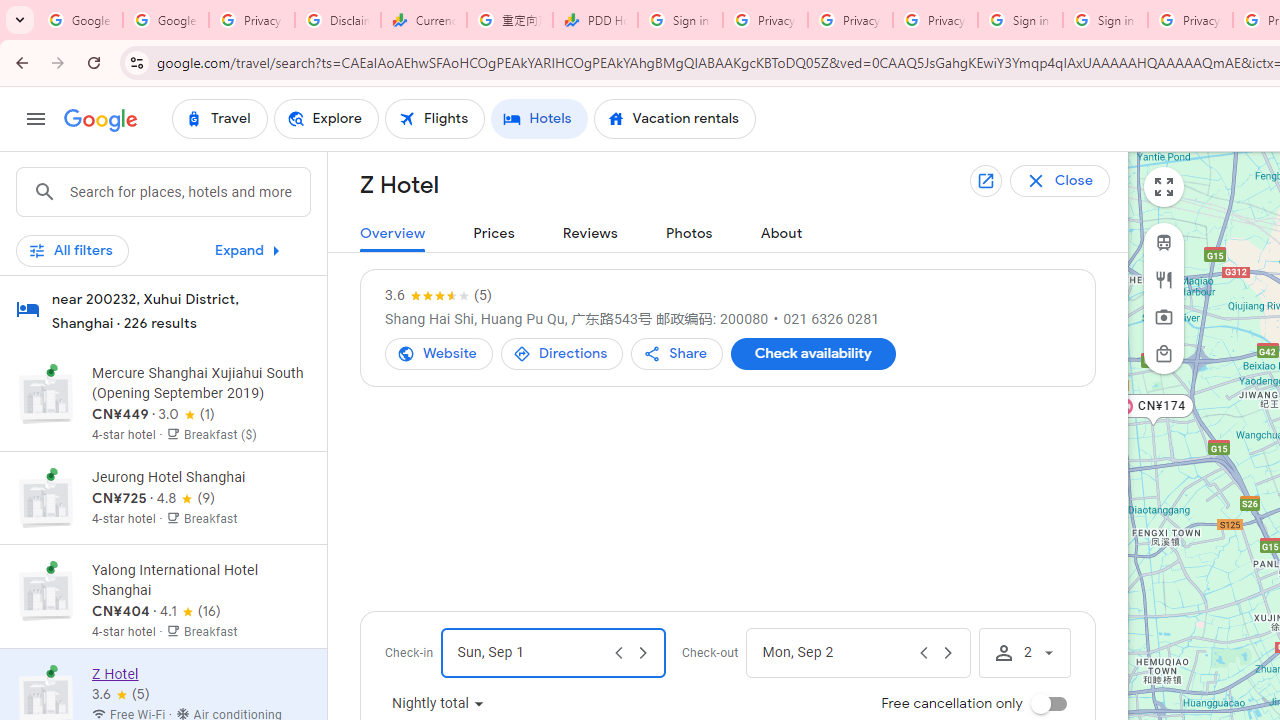 Image resolution: width=1280 pixels, height=720 pixels. Describe the element at coordinates (219, 118) in the screenshot. I see `Travel` at that location.